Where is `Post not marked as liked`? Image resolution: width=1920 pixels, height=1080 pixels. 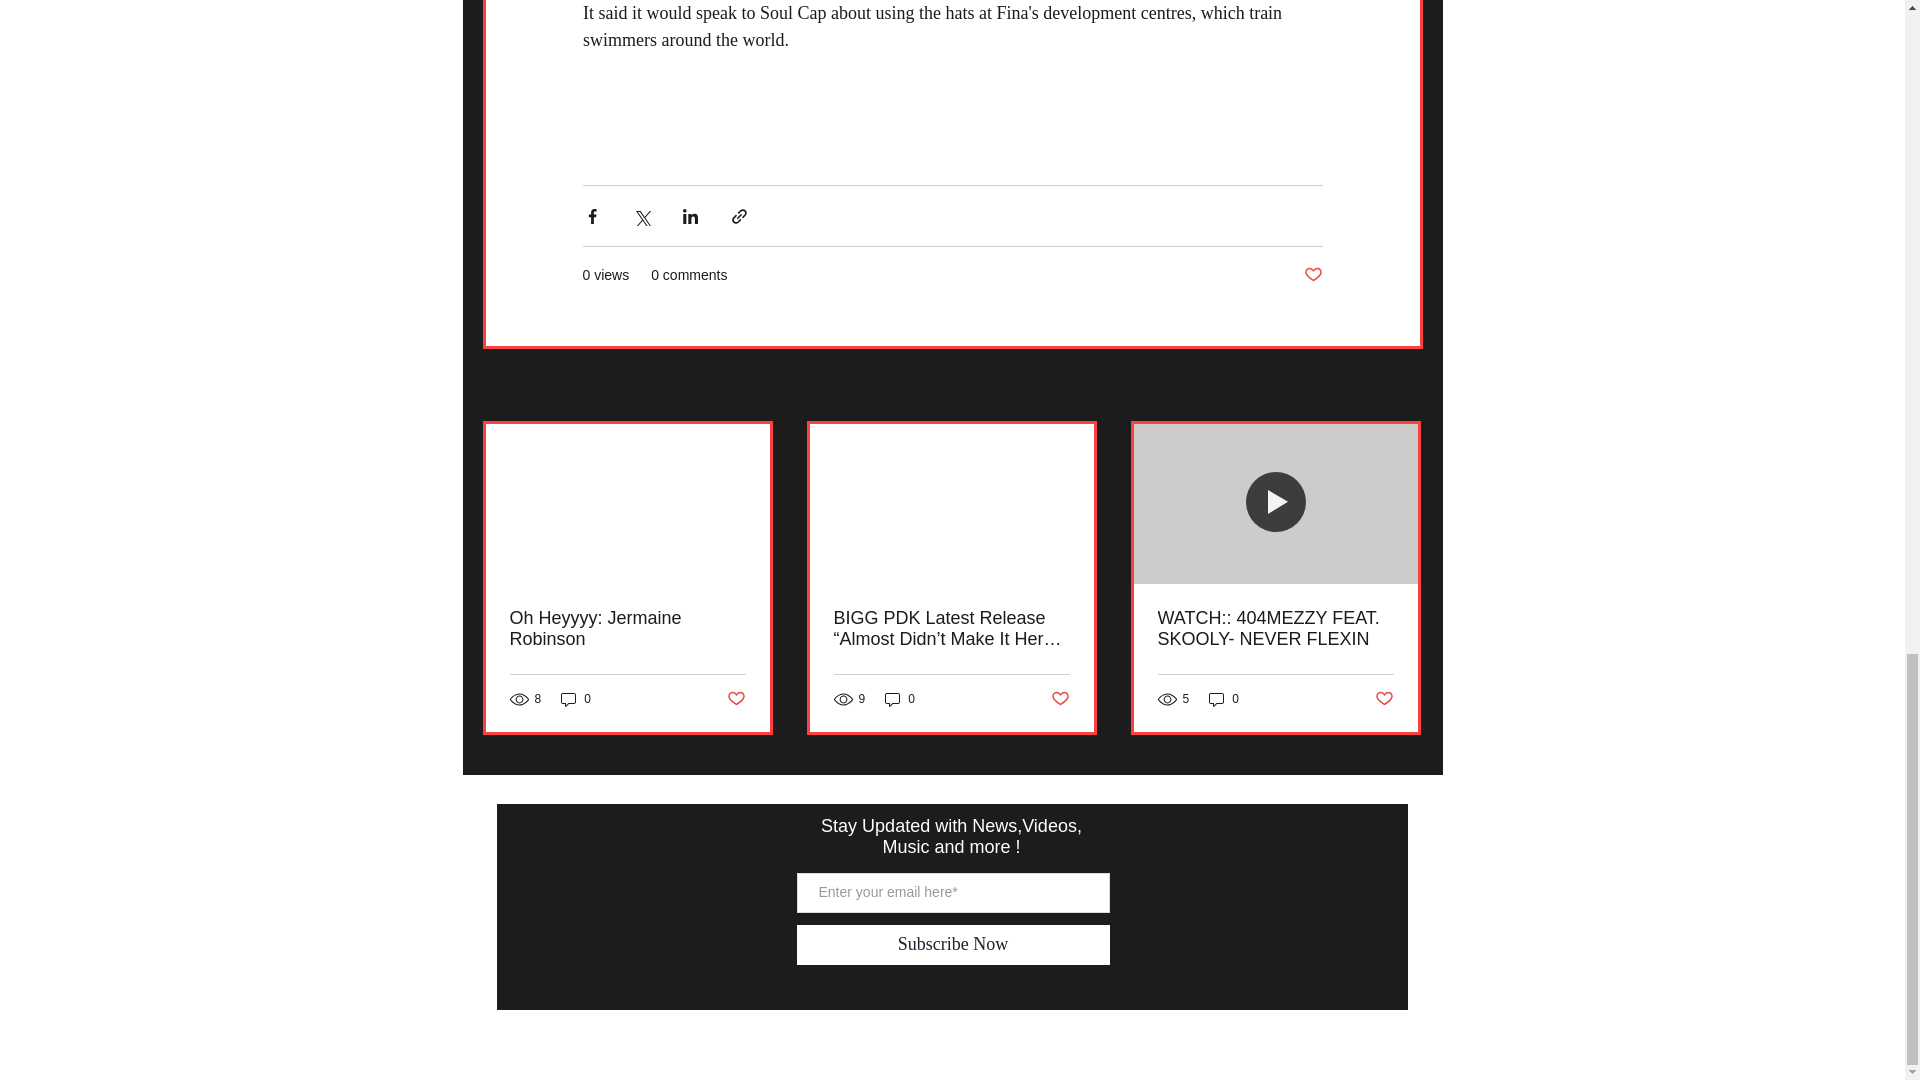
Post not marked as liked is located at coordinates (1312, 275).